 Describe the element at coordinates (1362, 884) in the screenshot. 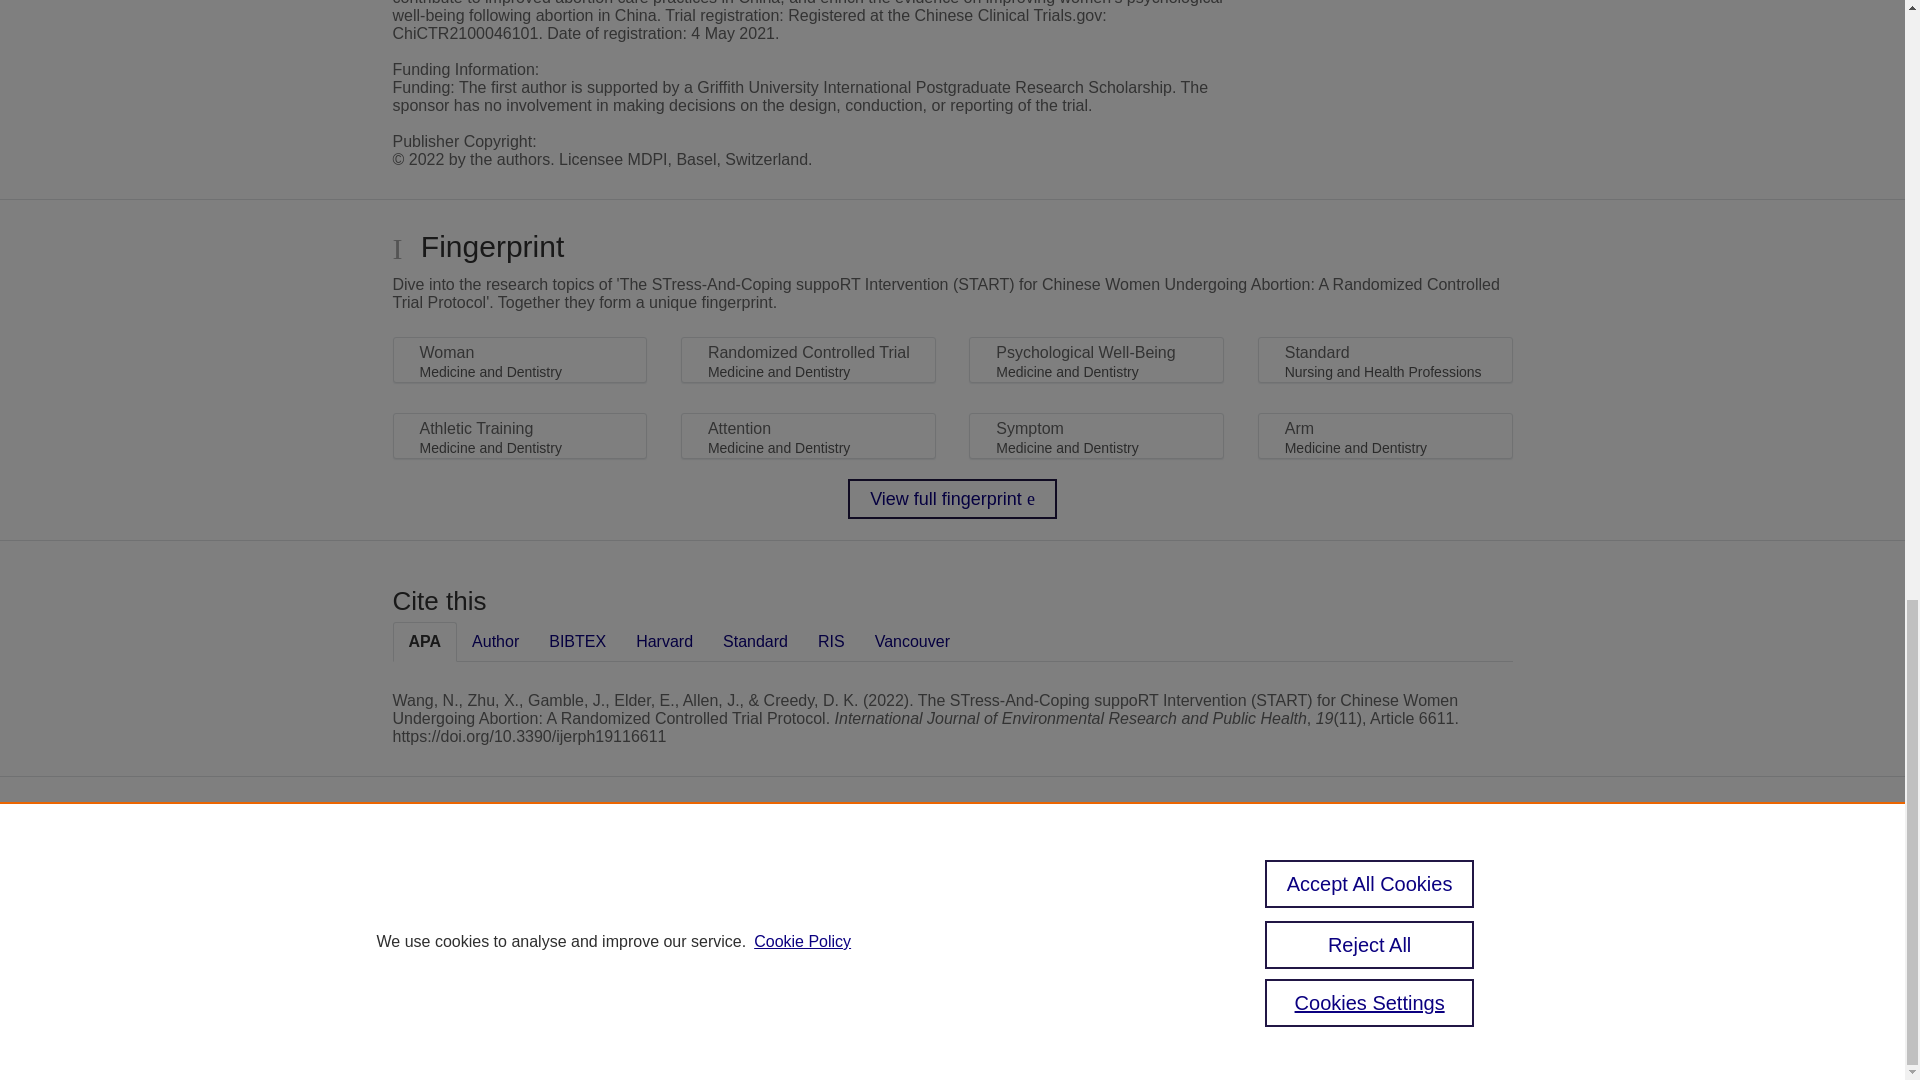

I see `About web accessibility` at that location.